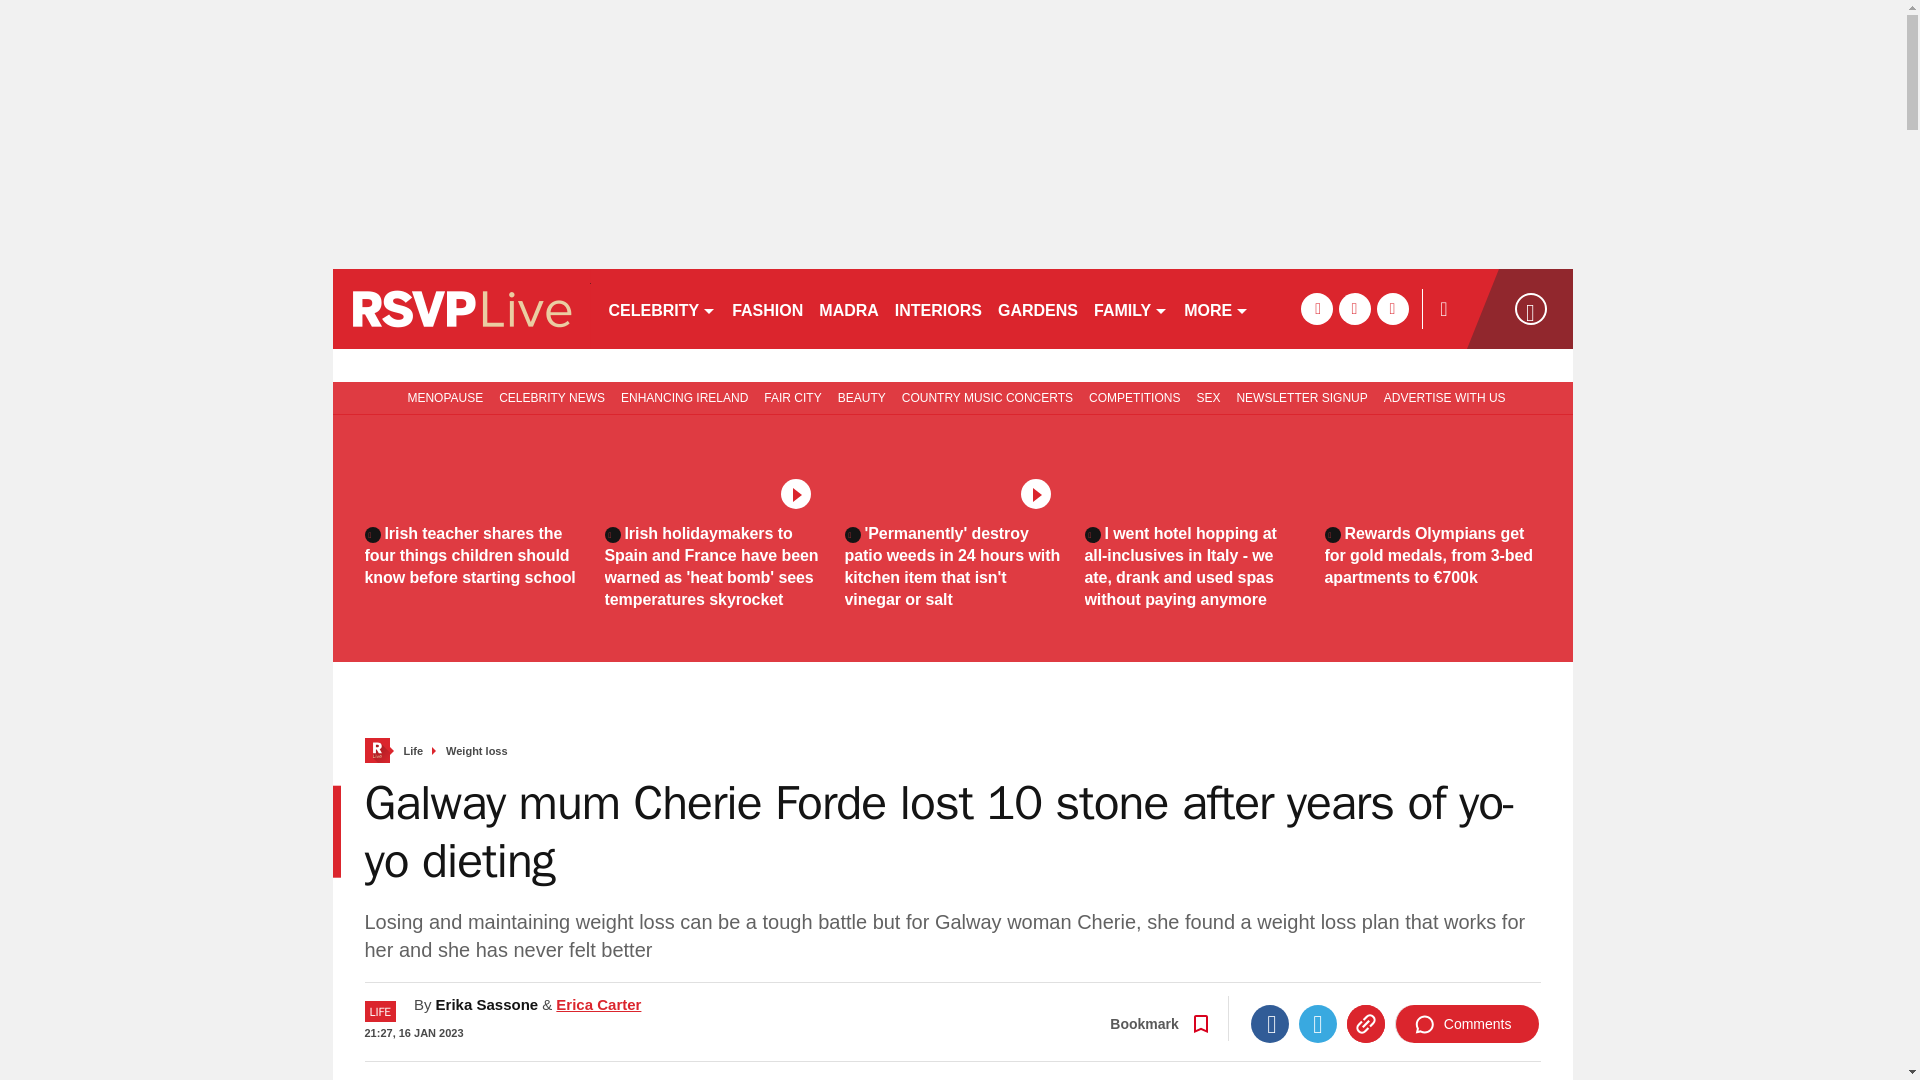  Describe the element at coordinates (1467, 1024) in the screenshot. I see `Comments` at that location.